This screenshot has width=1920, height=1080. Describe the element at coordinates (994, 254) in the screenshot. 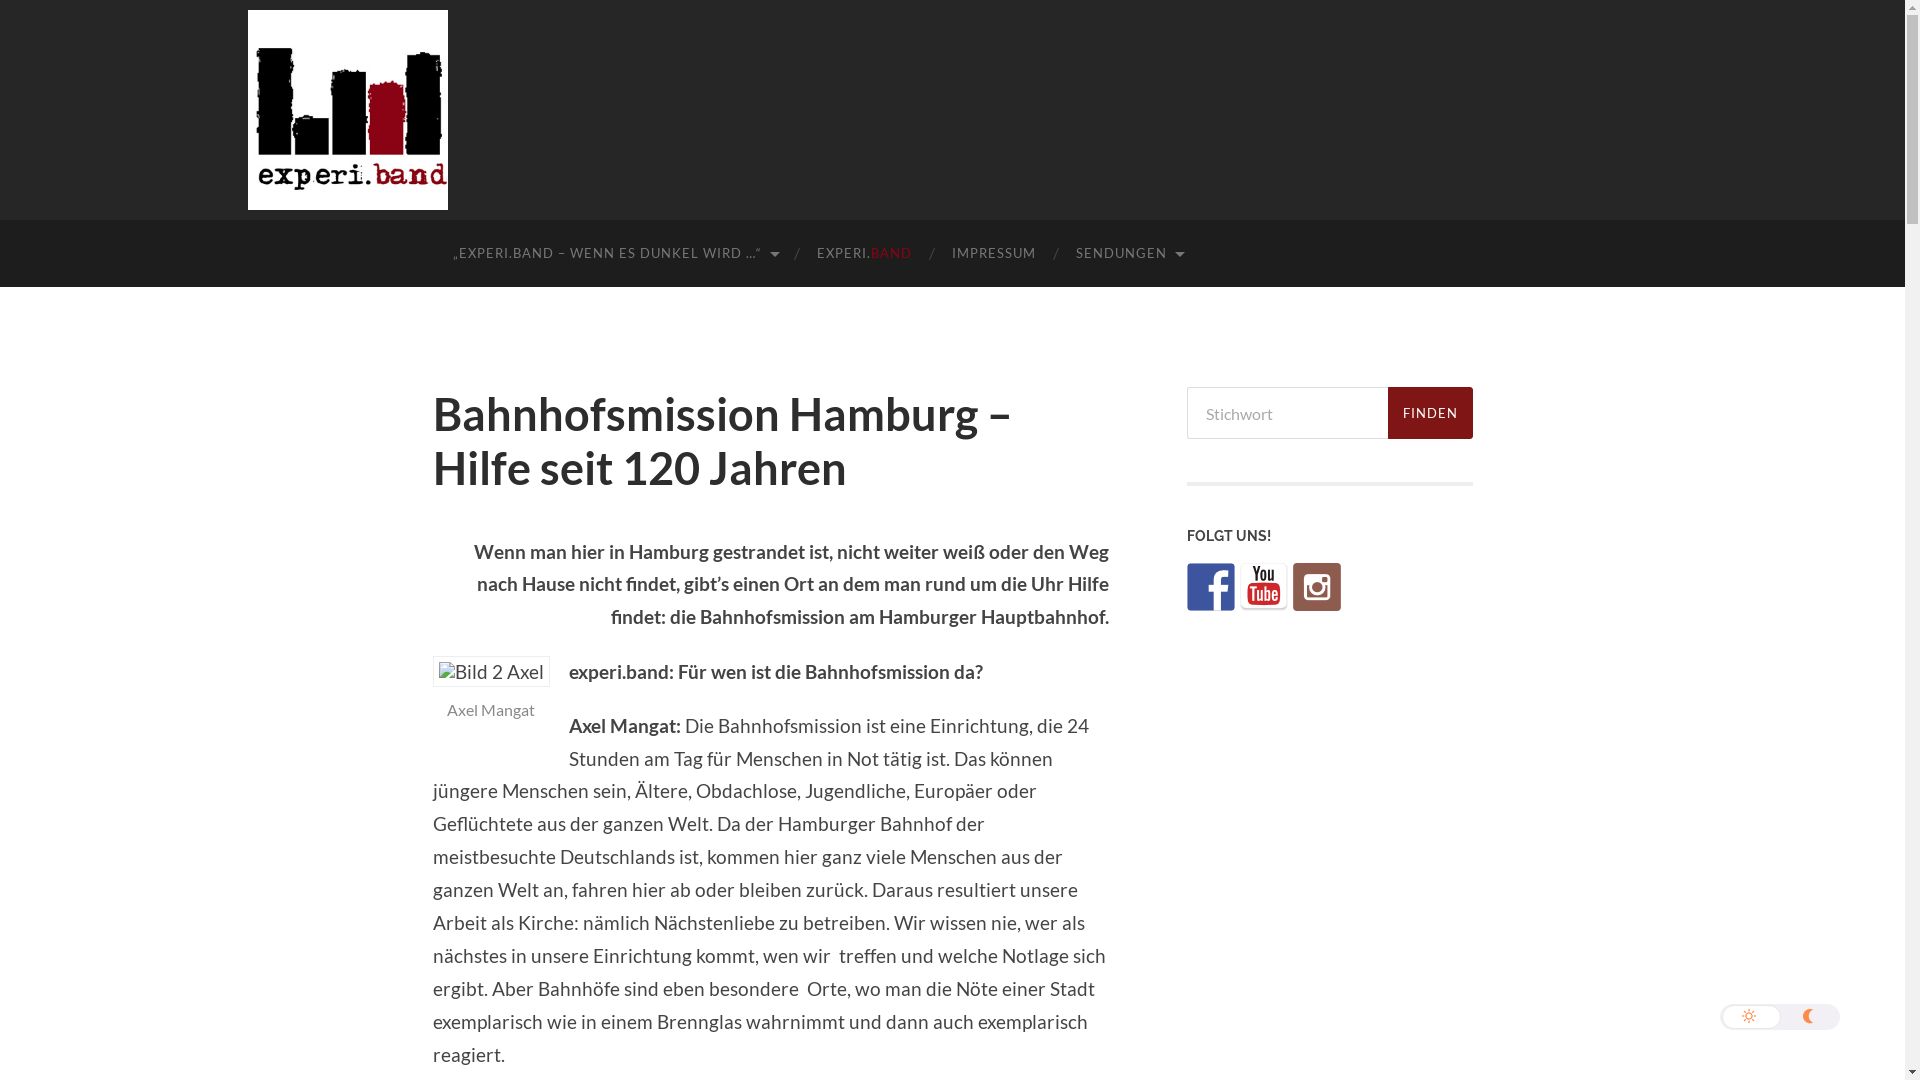

I see `IMPRESSUM` at that location.